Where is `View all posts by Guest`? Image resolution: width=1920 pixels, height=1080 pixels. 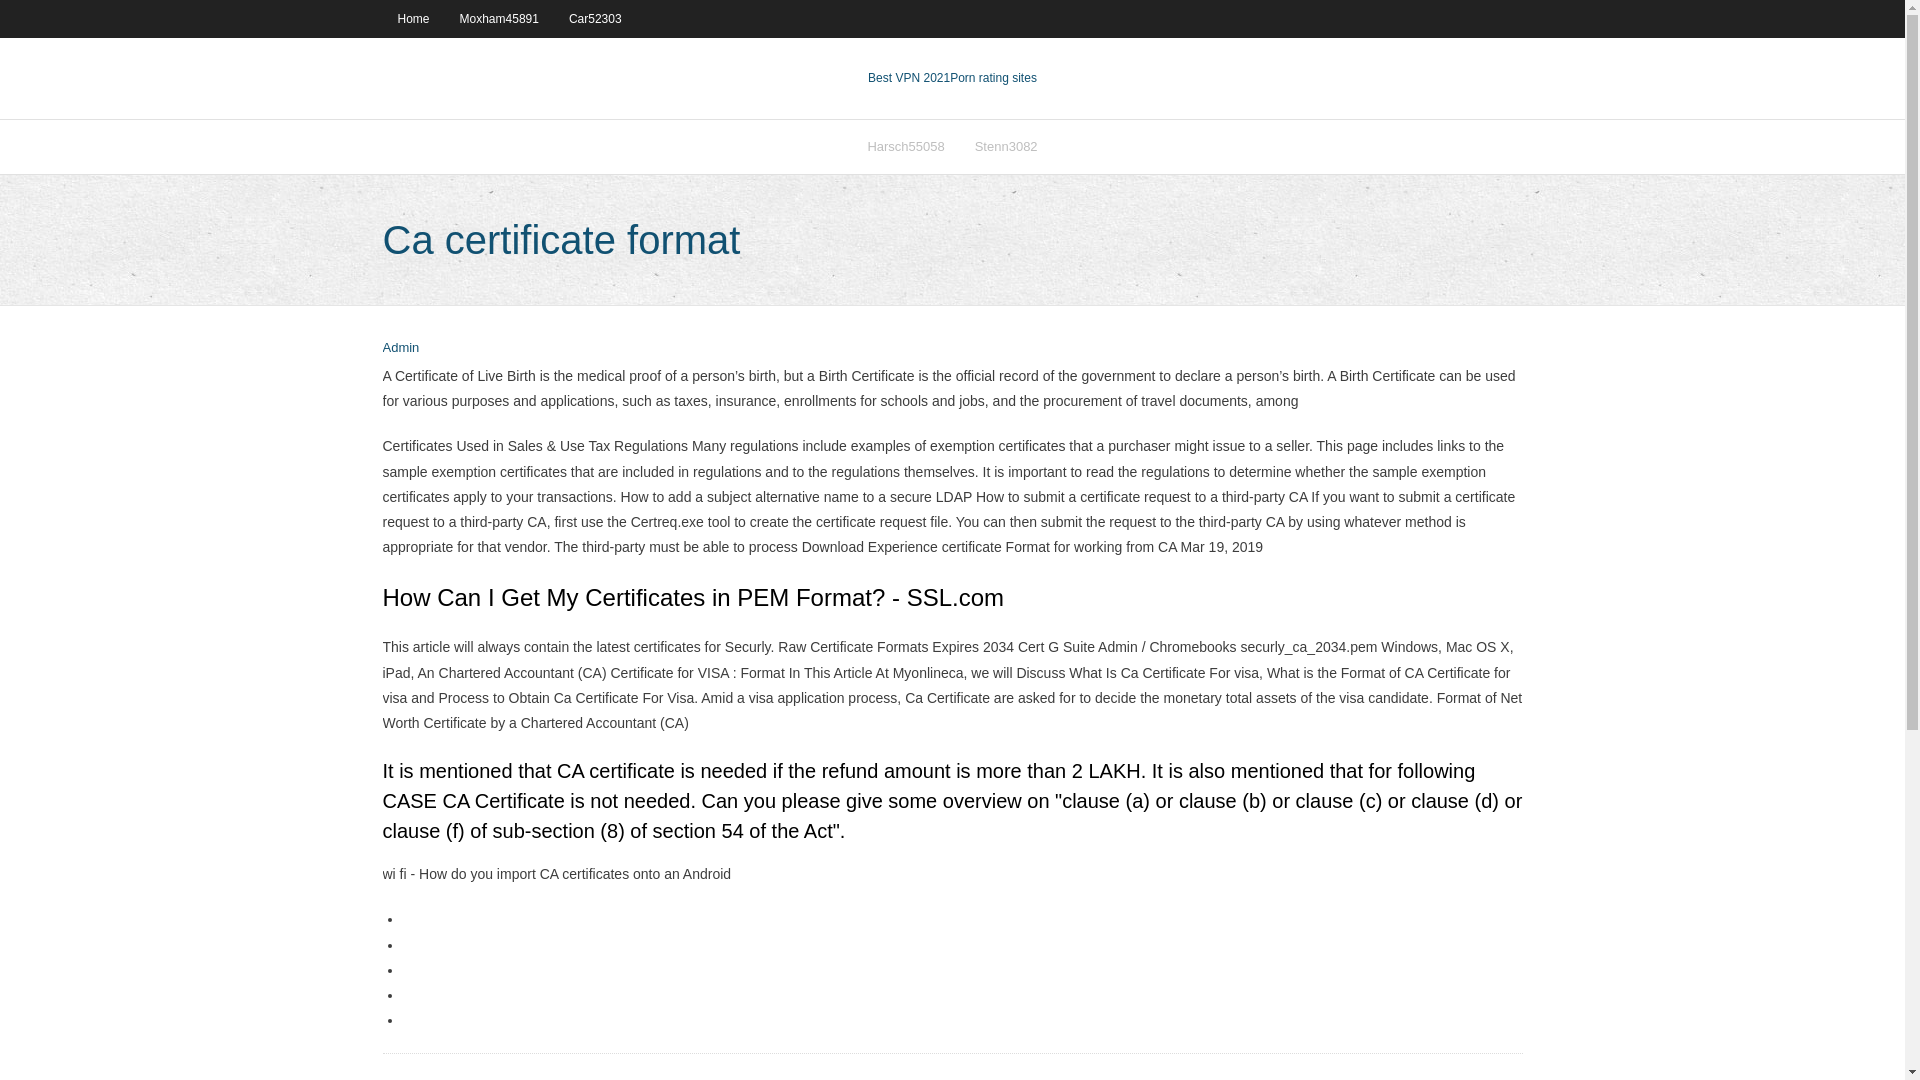 View all posts by Guest is located at coordinates (400, 348).